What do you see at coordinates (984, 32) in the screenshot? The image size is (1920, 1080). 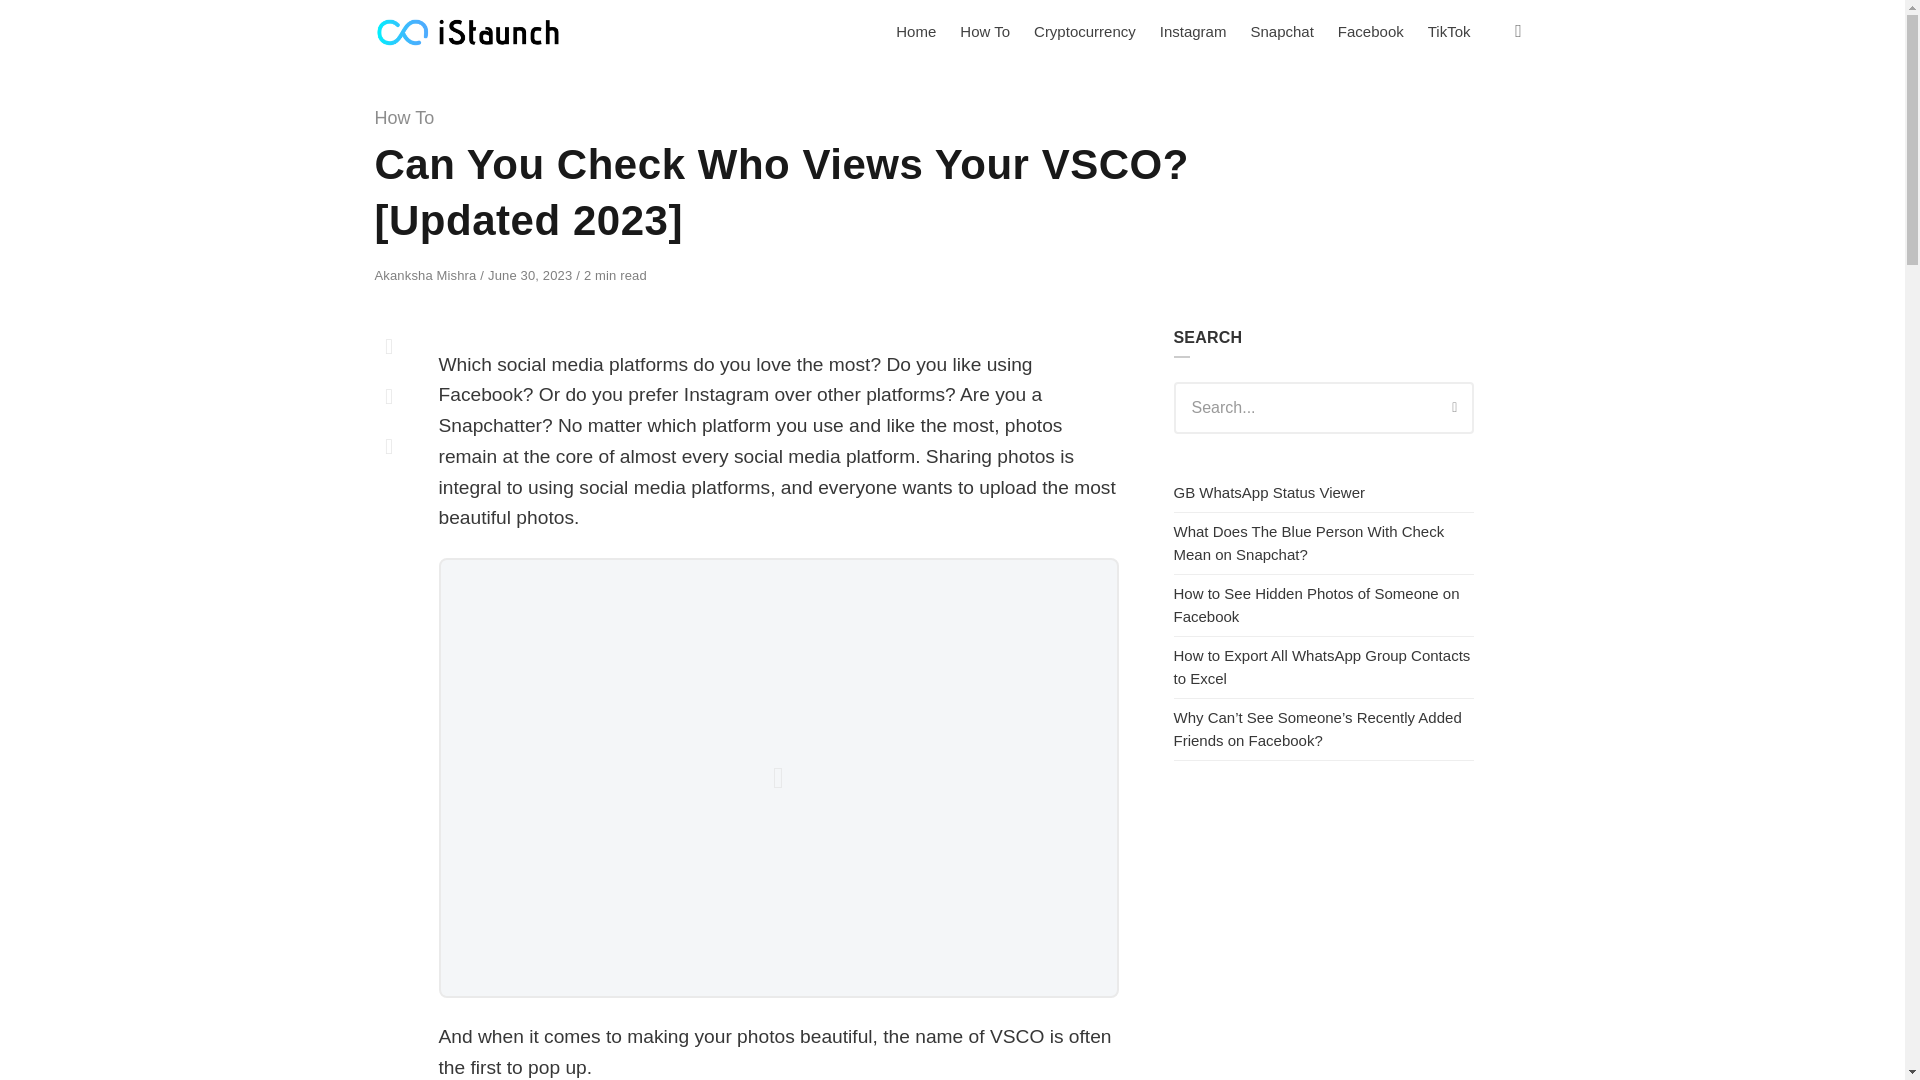 I see `How To` at bounding box center [984, 32].